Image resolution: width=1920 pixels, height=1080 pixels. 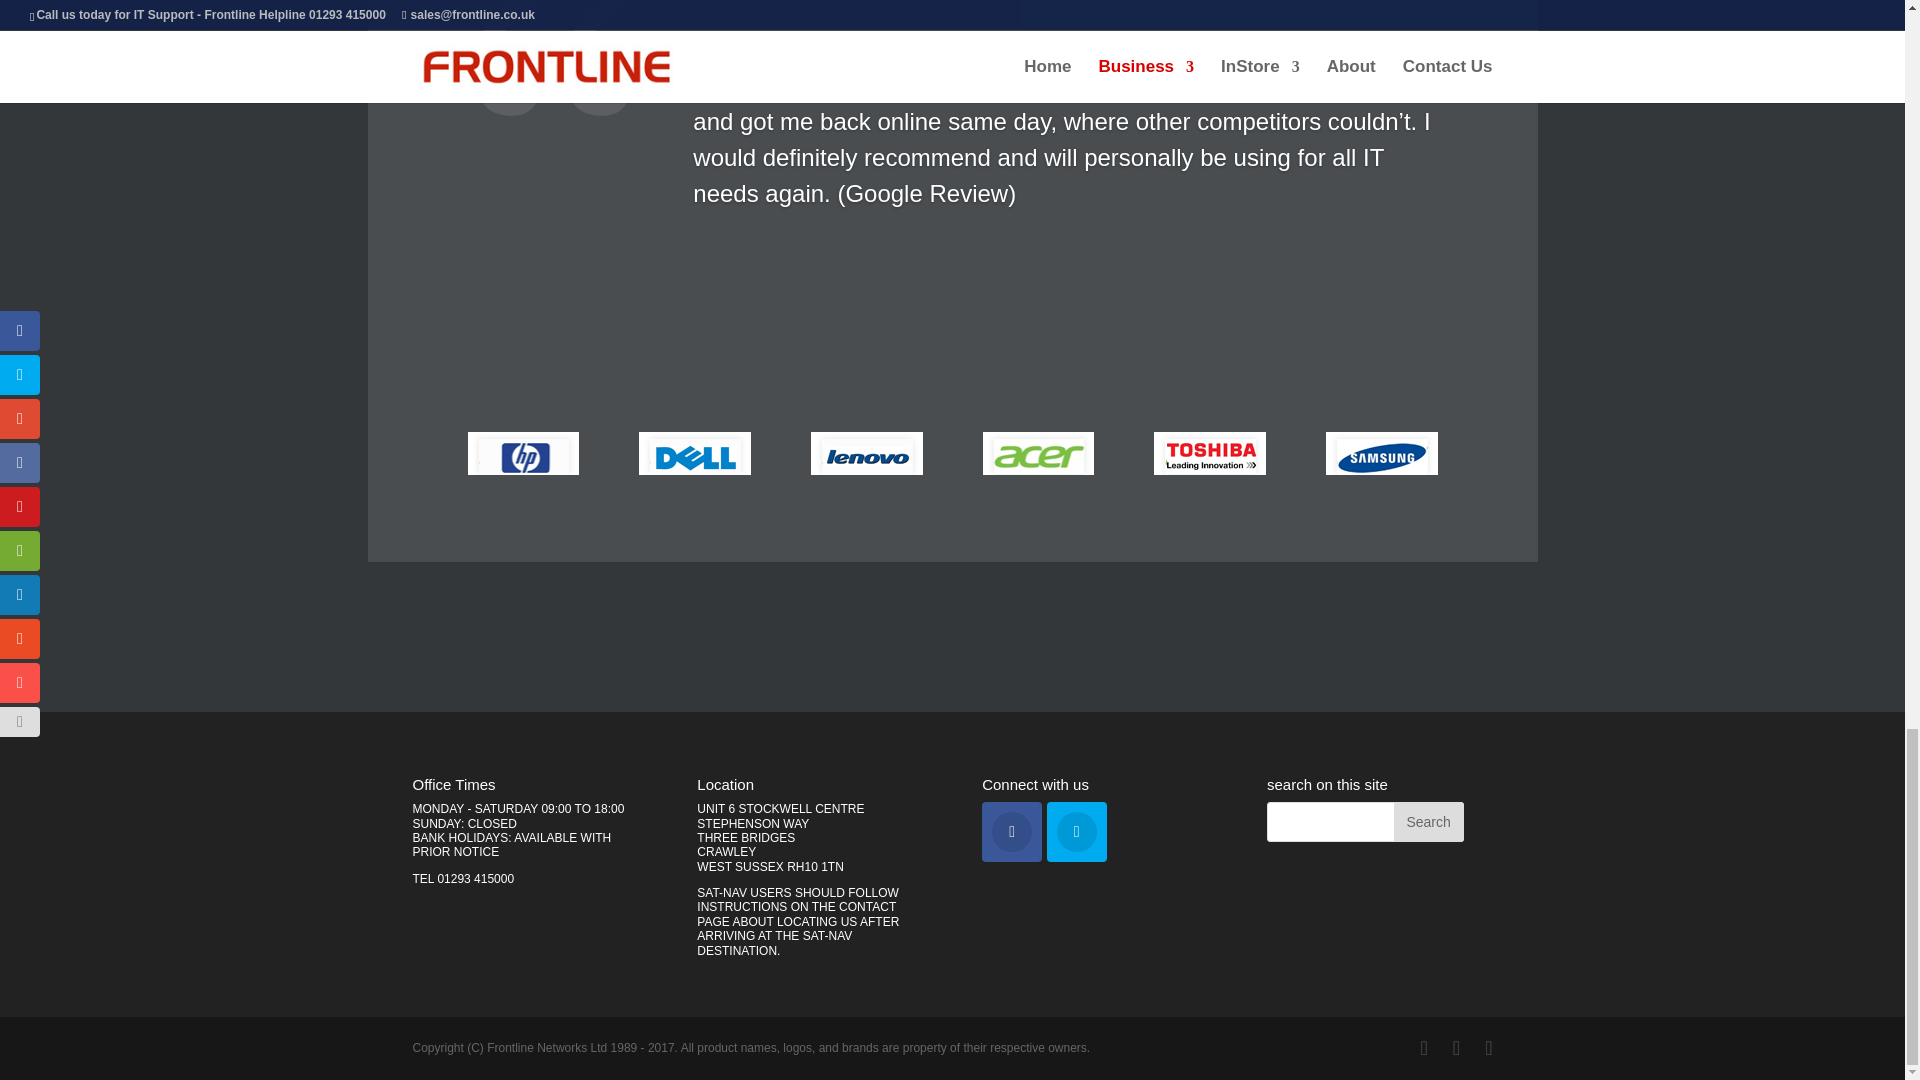 I want to click on hp, so click(x=524, y=454).